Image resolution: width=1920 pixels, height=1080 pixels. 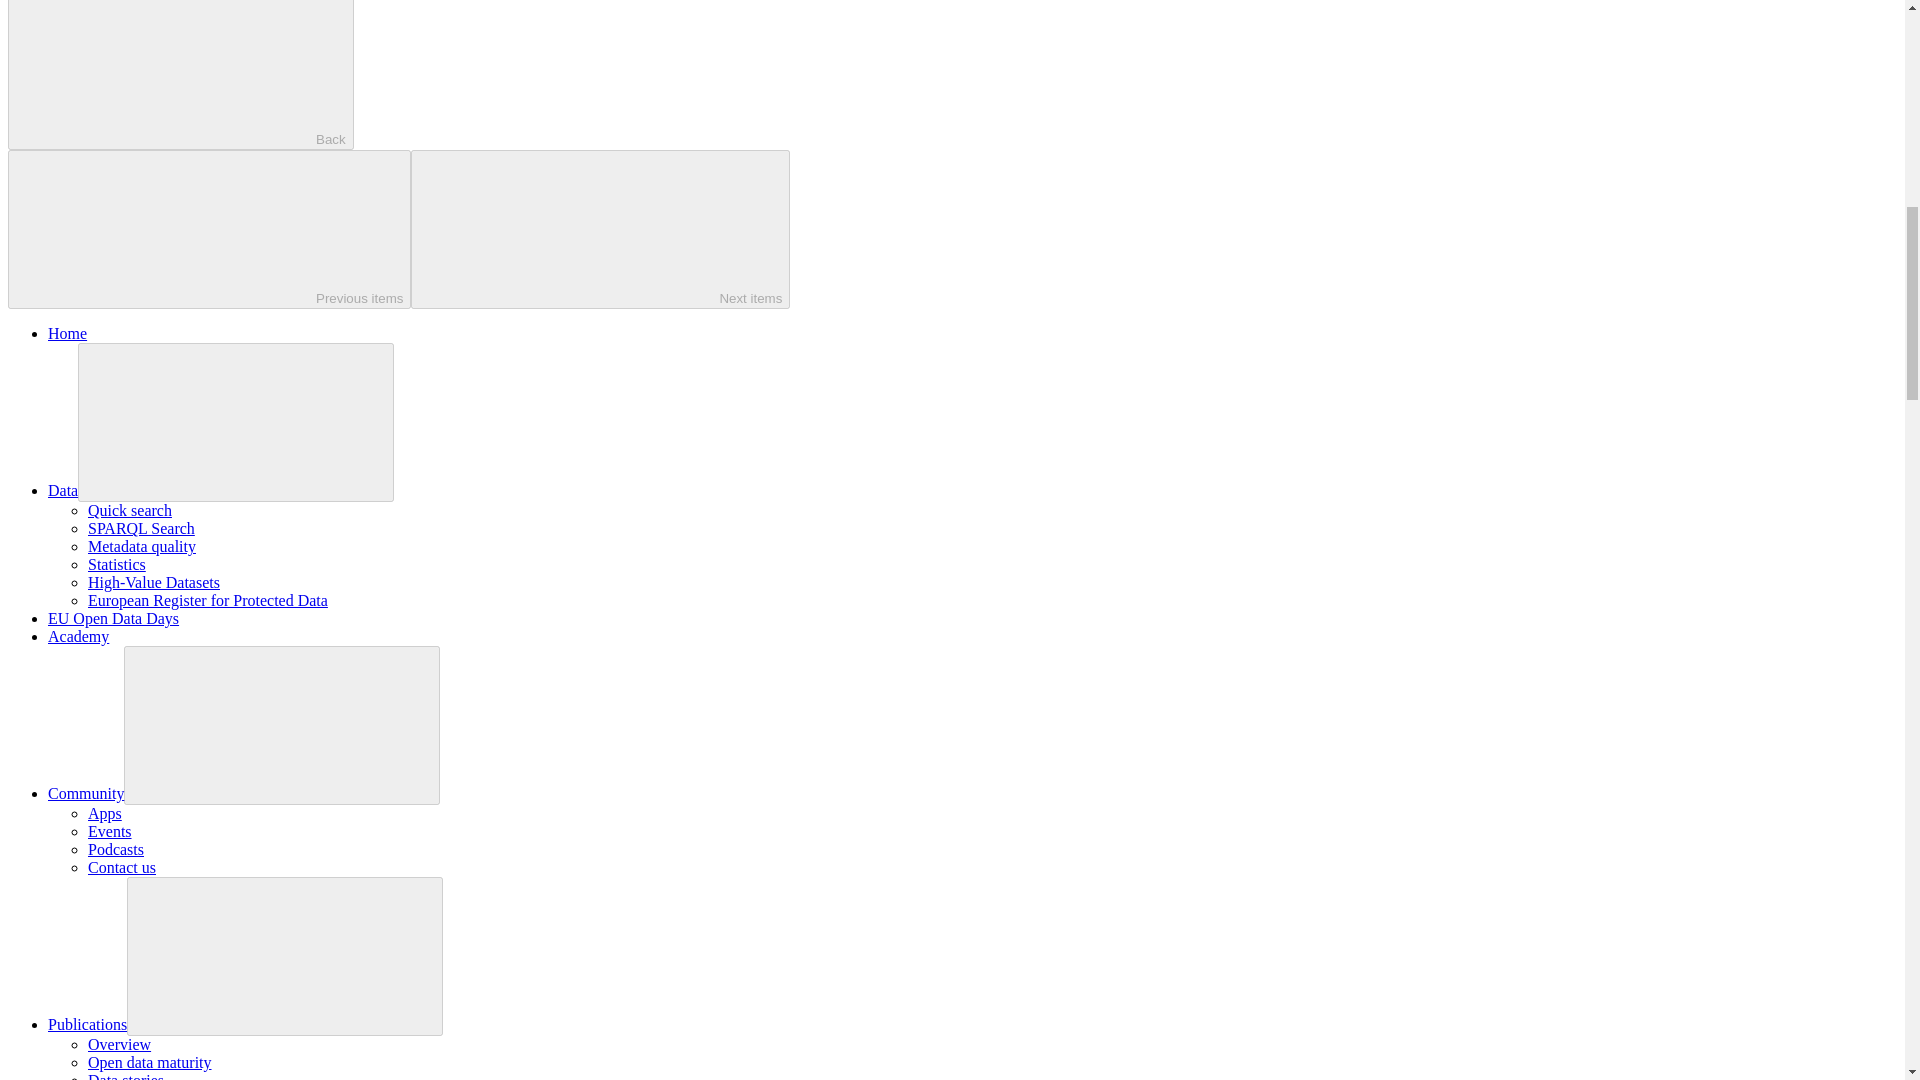 What do you see at coordinates (150, 1062) in the screenshot?
I see `Open data maturity` at bounding box center [150, 1062].